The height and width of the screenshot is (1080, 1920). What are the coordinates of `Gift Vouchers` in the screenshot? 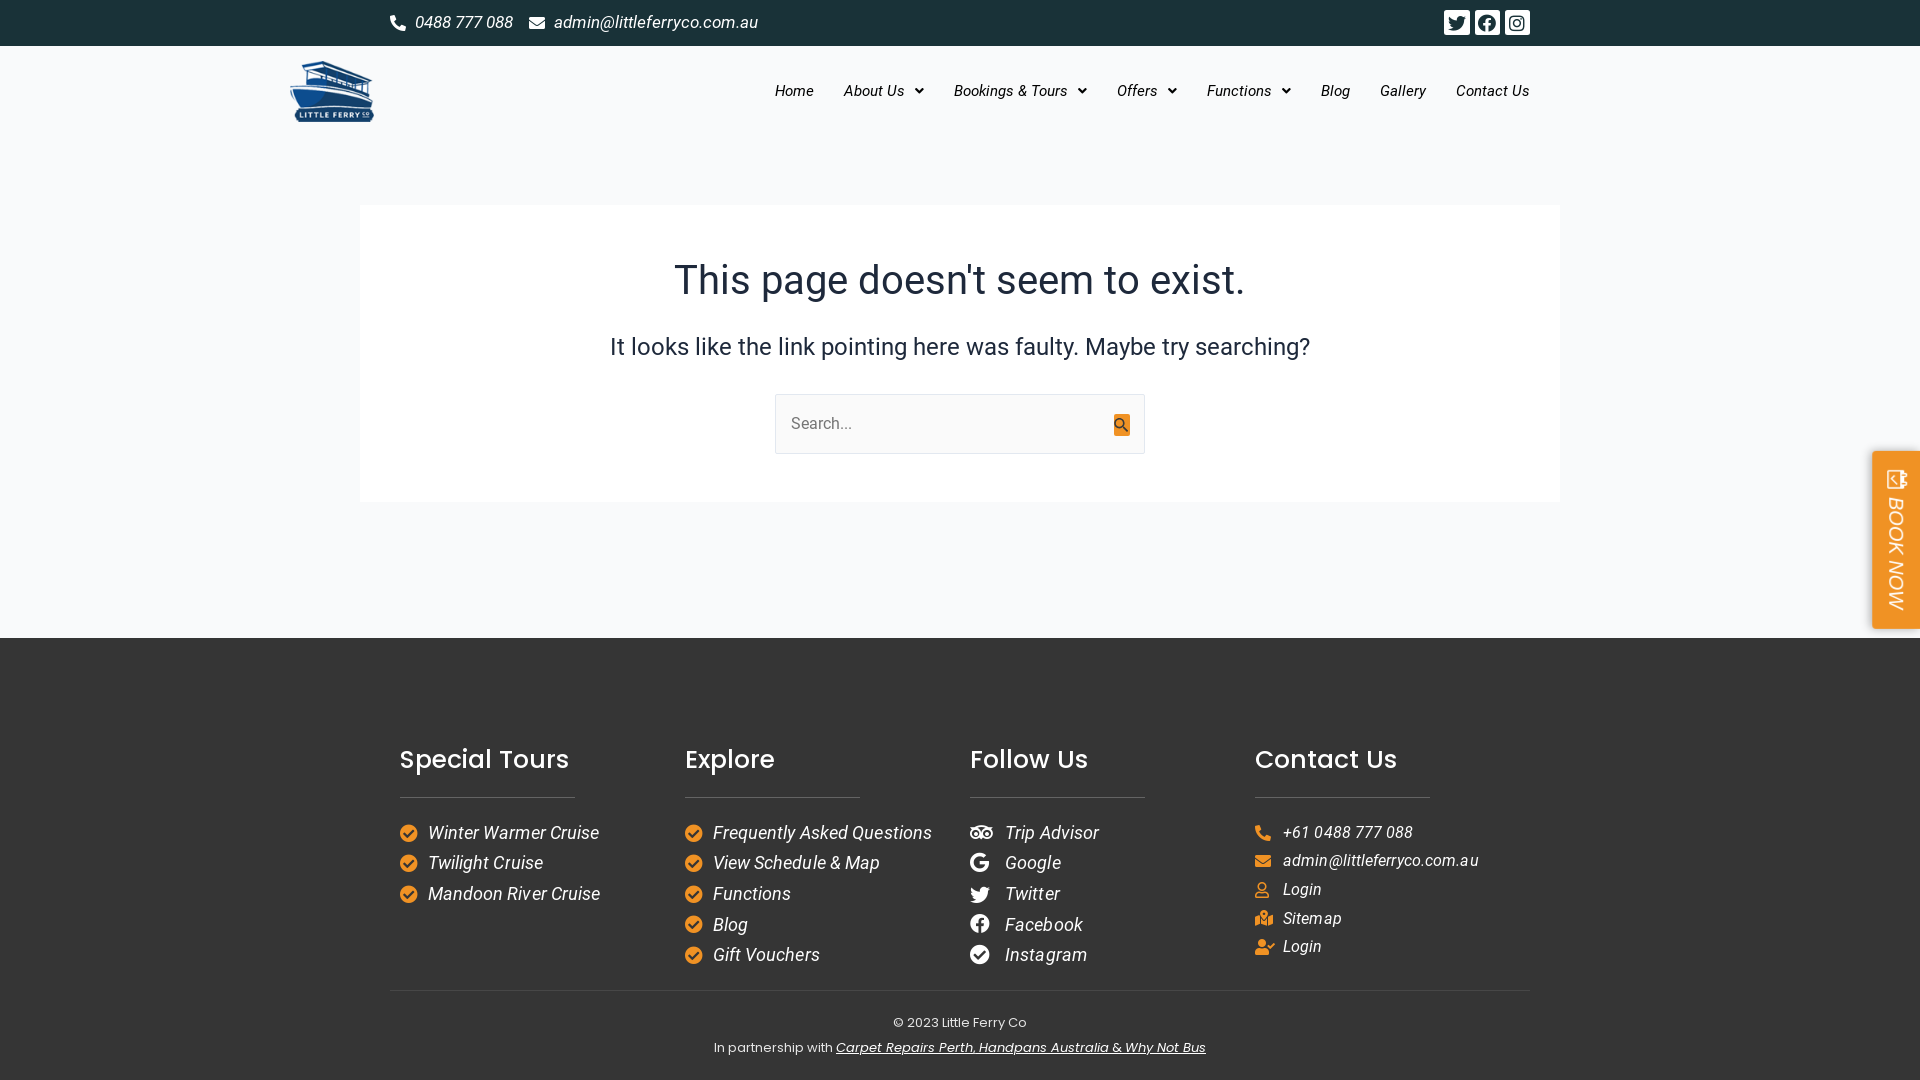 It's located at (818, 955).